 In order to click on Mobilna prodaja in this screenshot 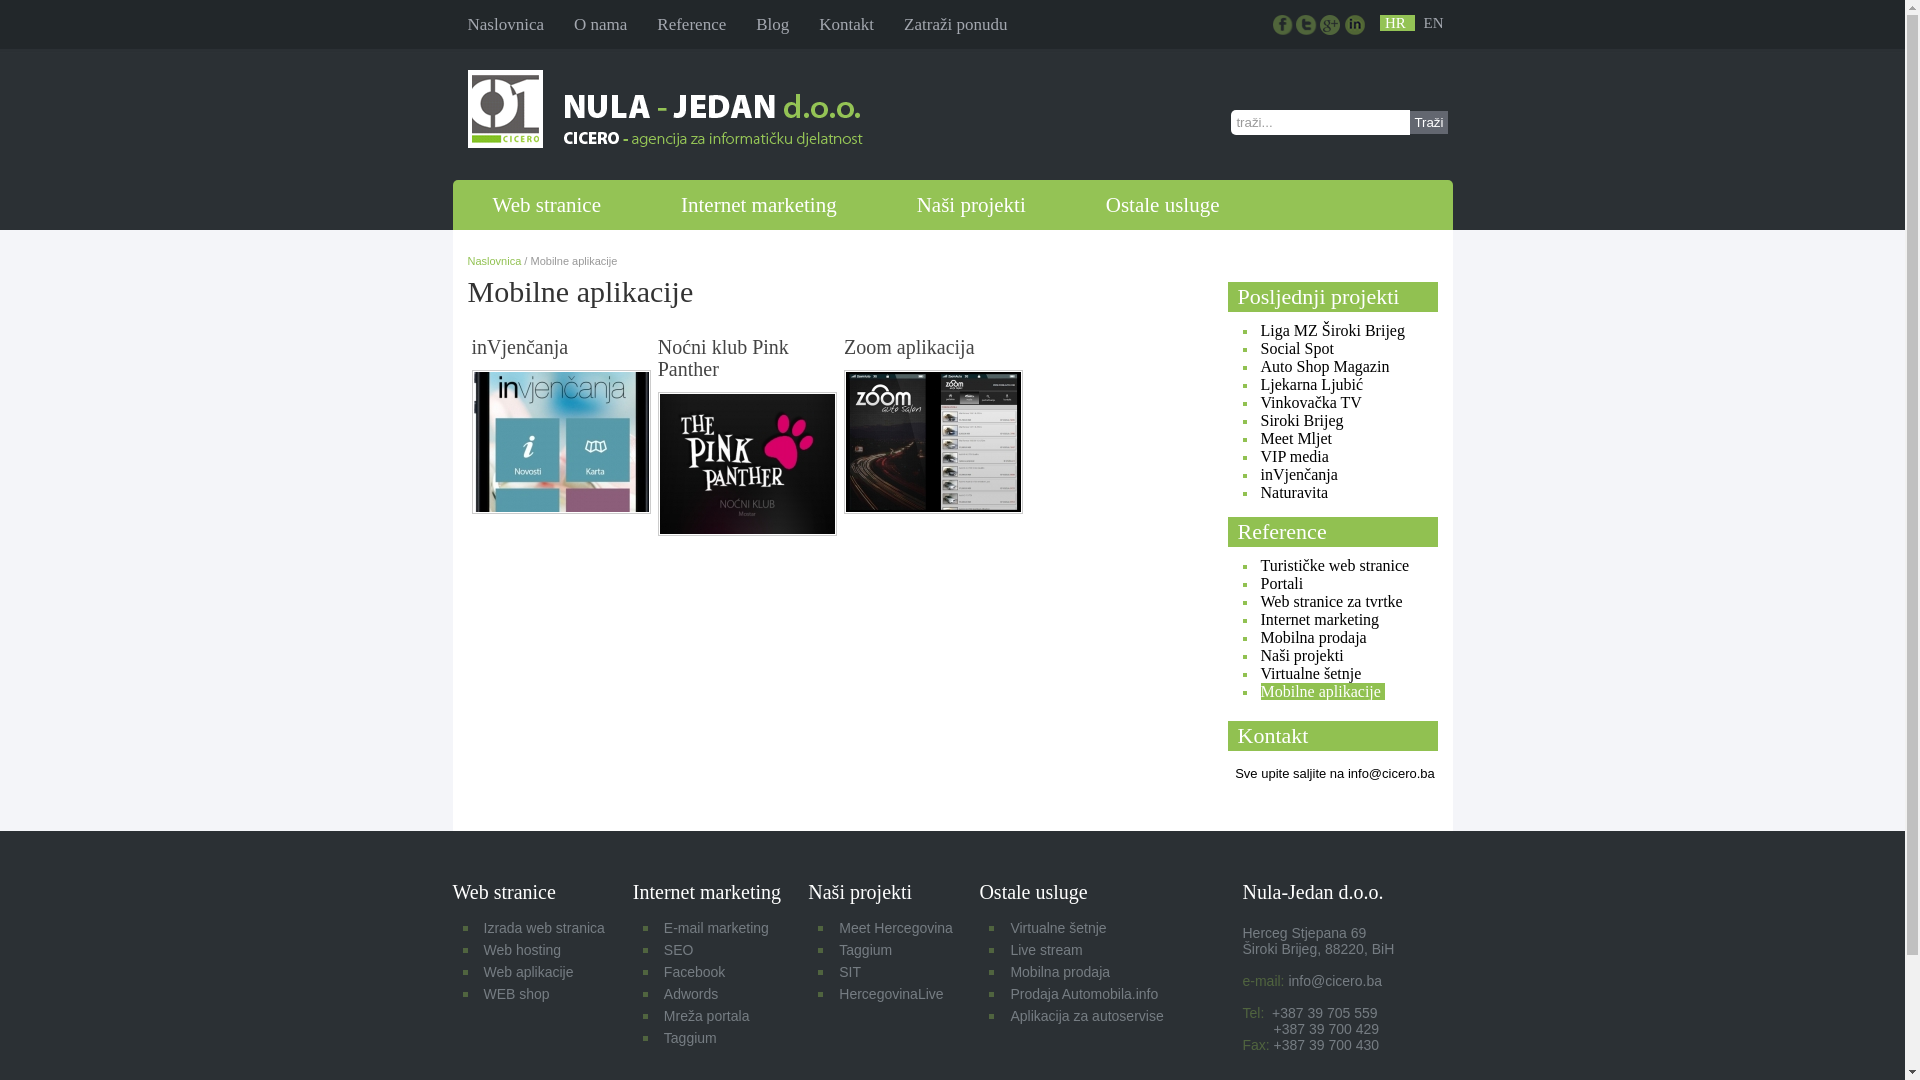, I will do `click(1060, 972)`.